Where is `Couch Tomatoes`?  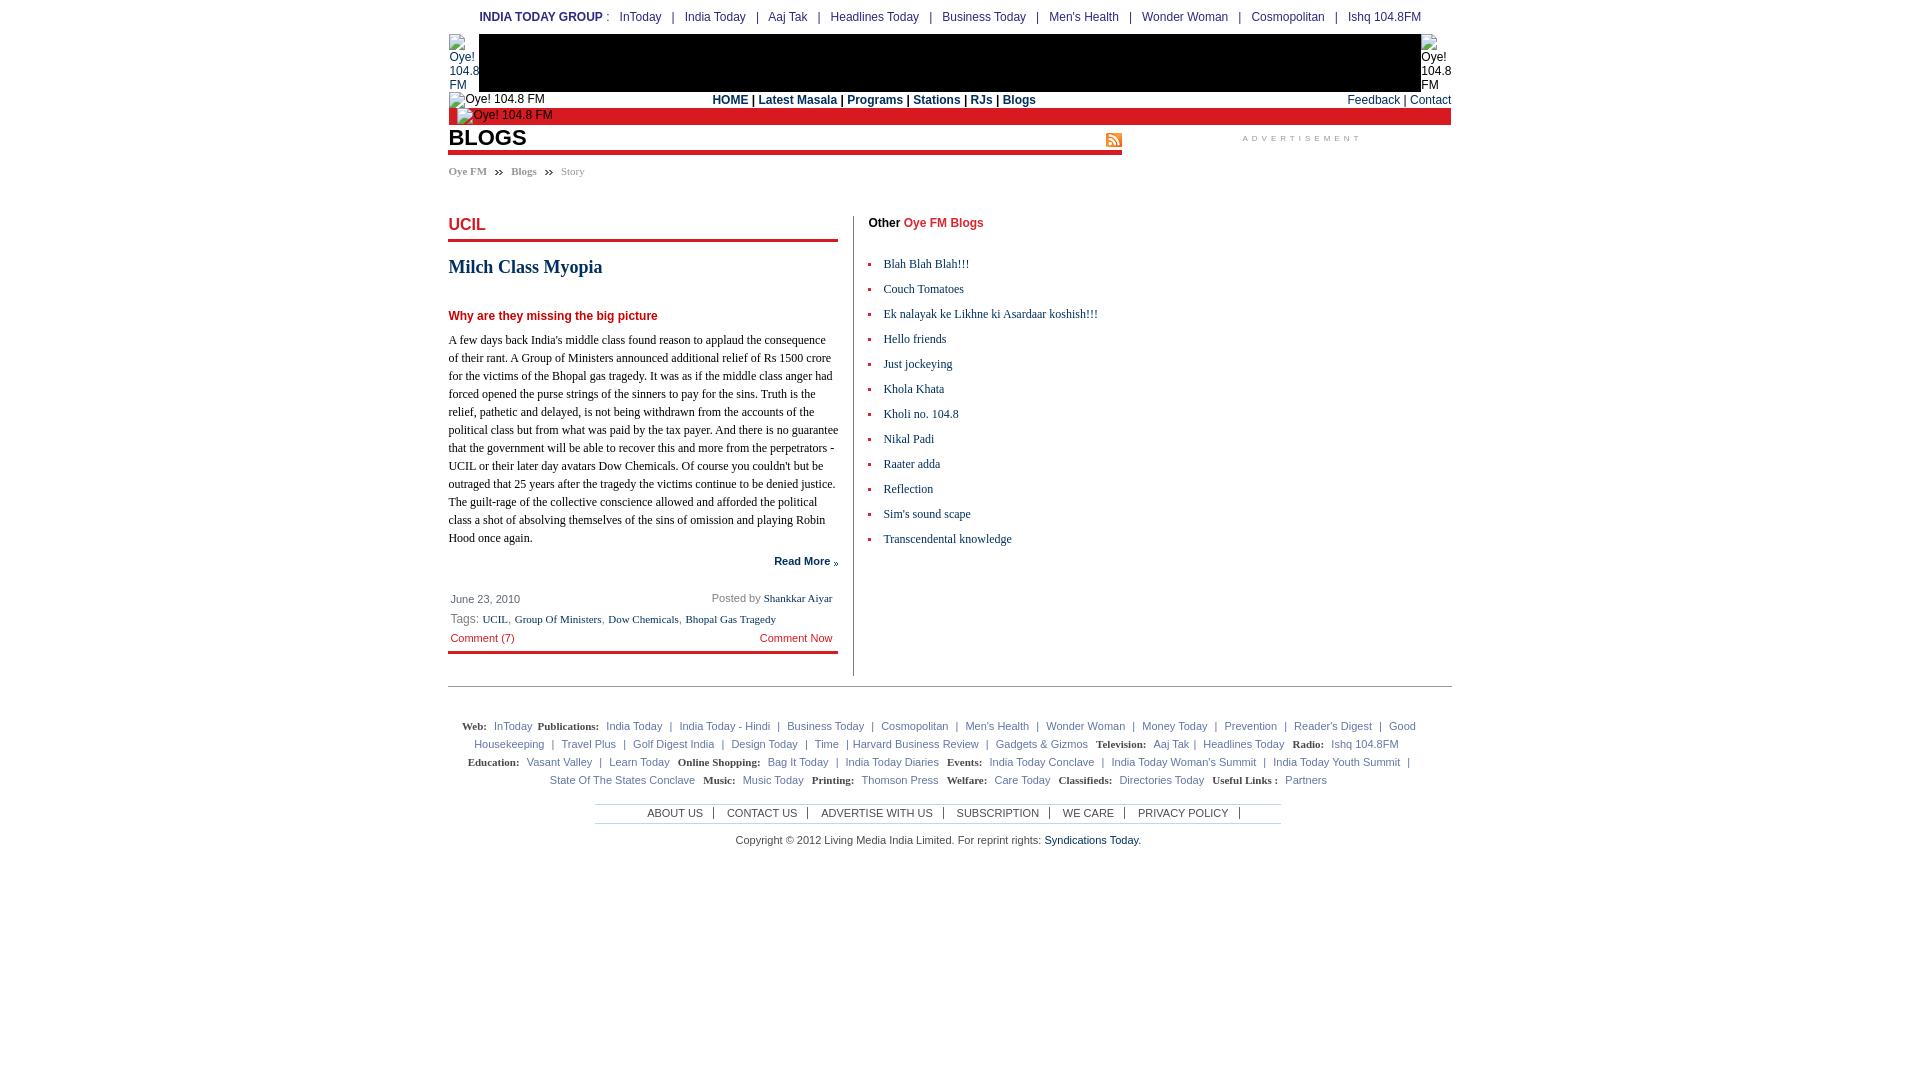 Couch Tomatoes is located at coordinates (990, 294).